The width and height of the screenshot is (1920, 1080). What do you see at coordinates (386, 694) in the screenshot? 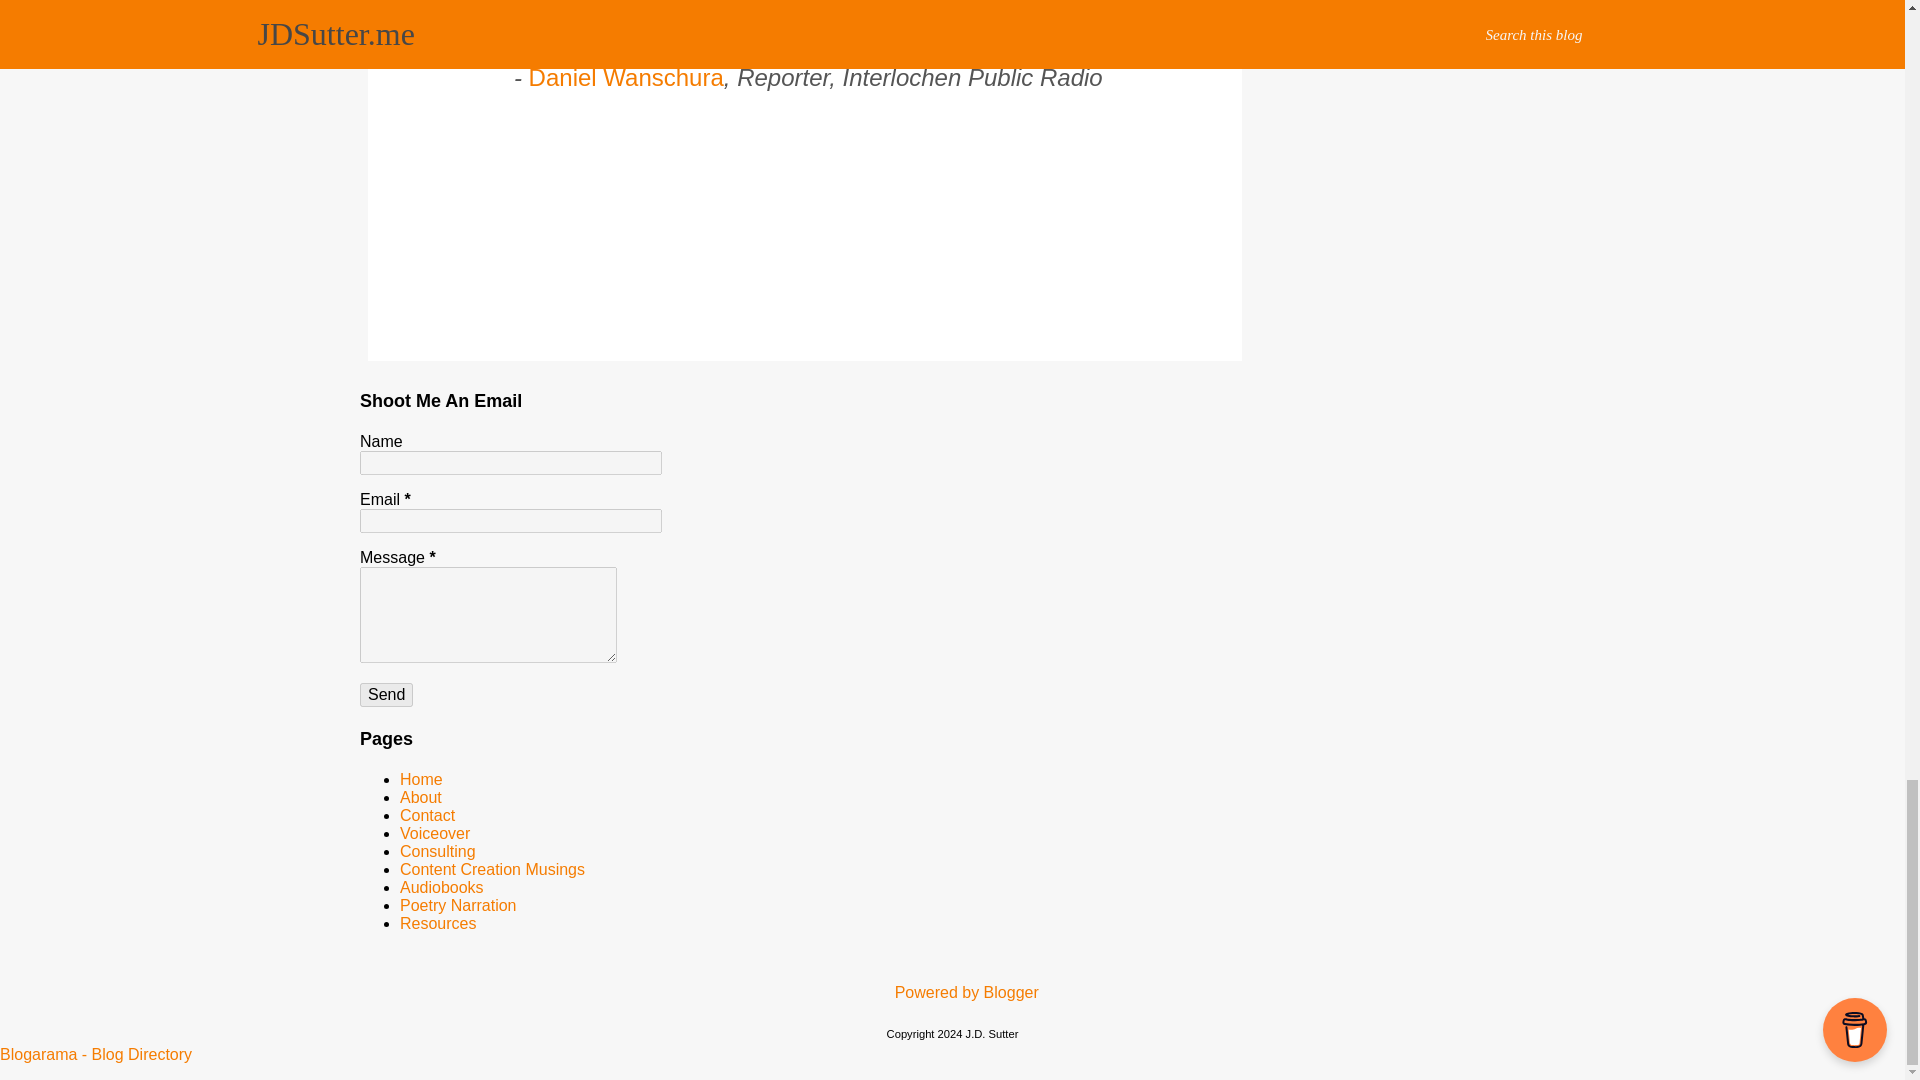
I see `Send` at bounding box center [386, 694].